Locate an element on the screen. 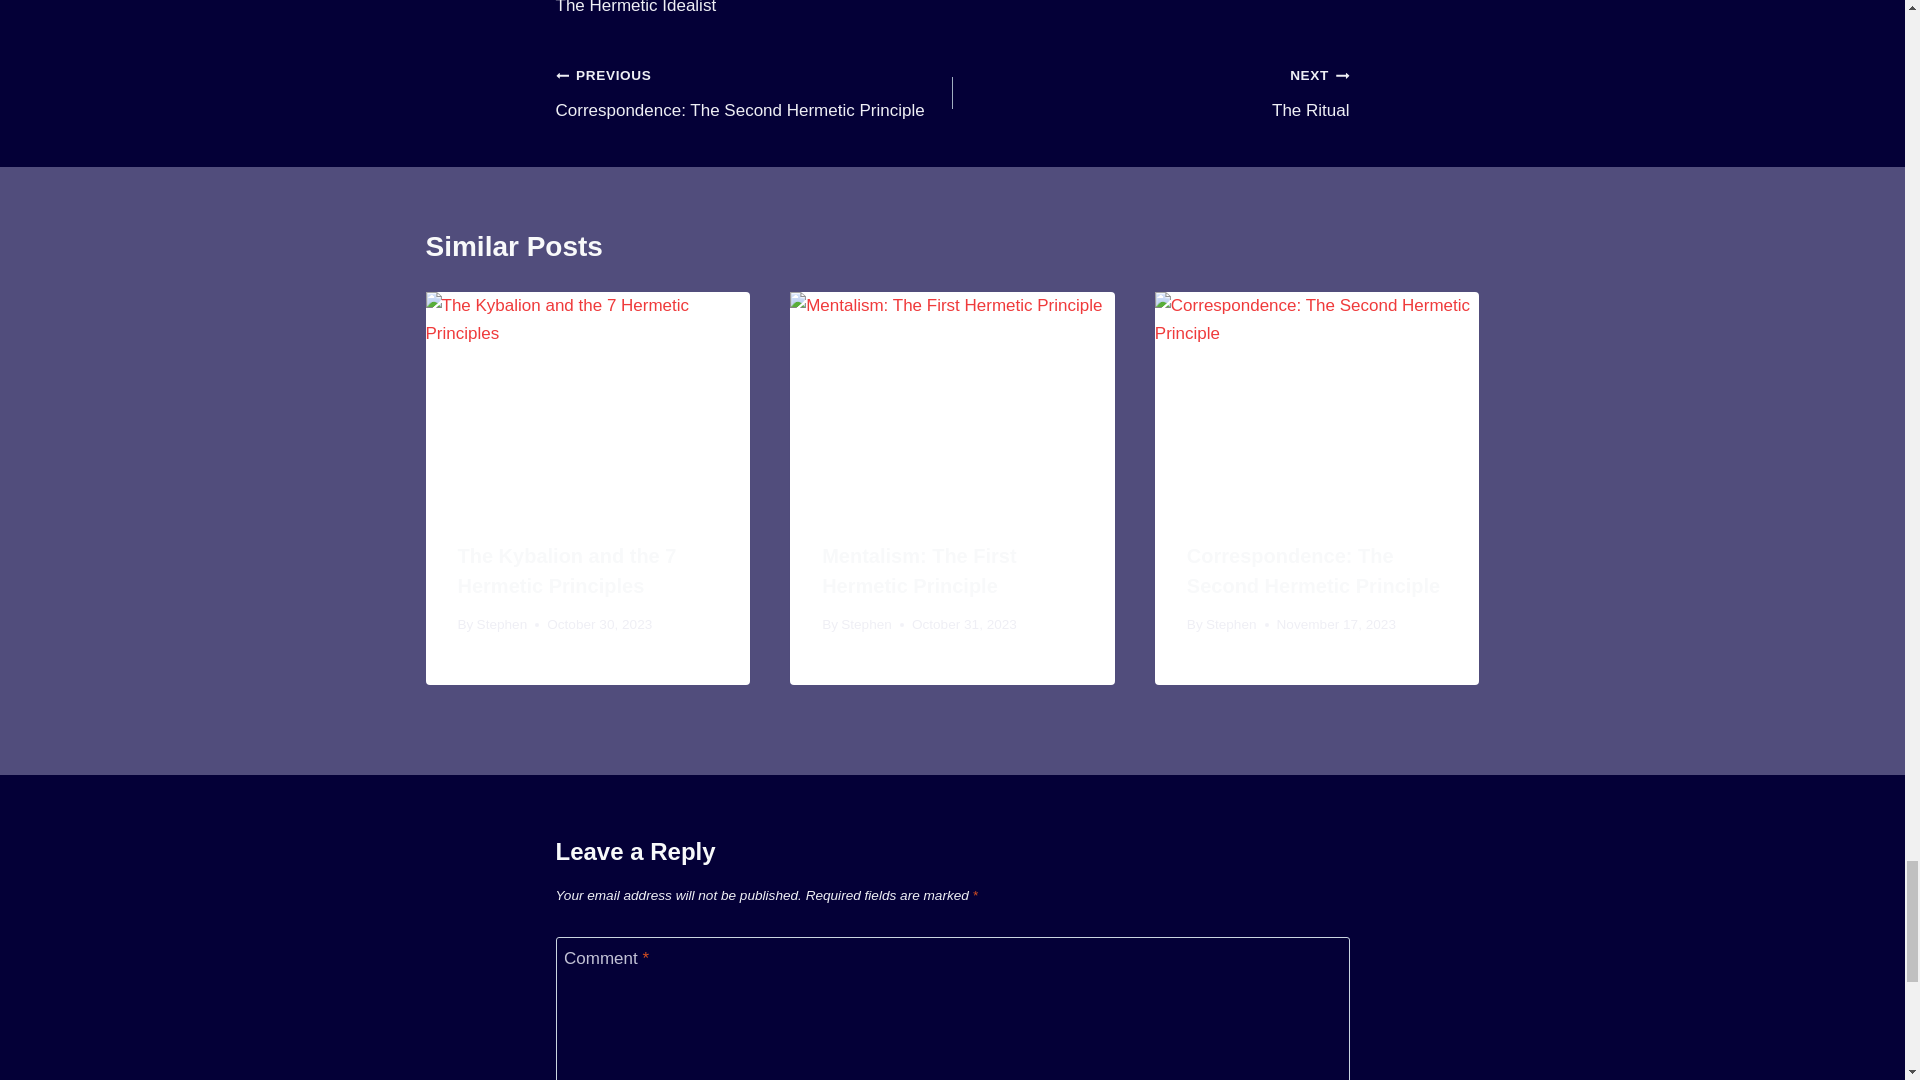  Correspondence: The Second Hermetic Principle is located at coordinates (754, 92).